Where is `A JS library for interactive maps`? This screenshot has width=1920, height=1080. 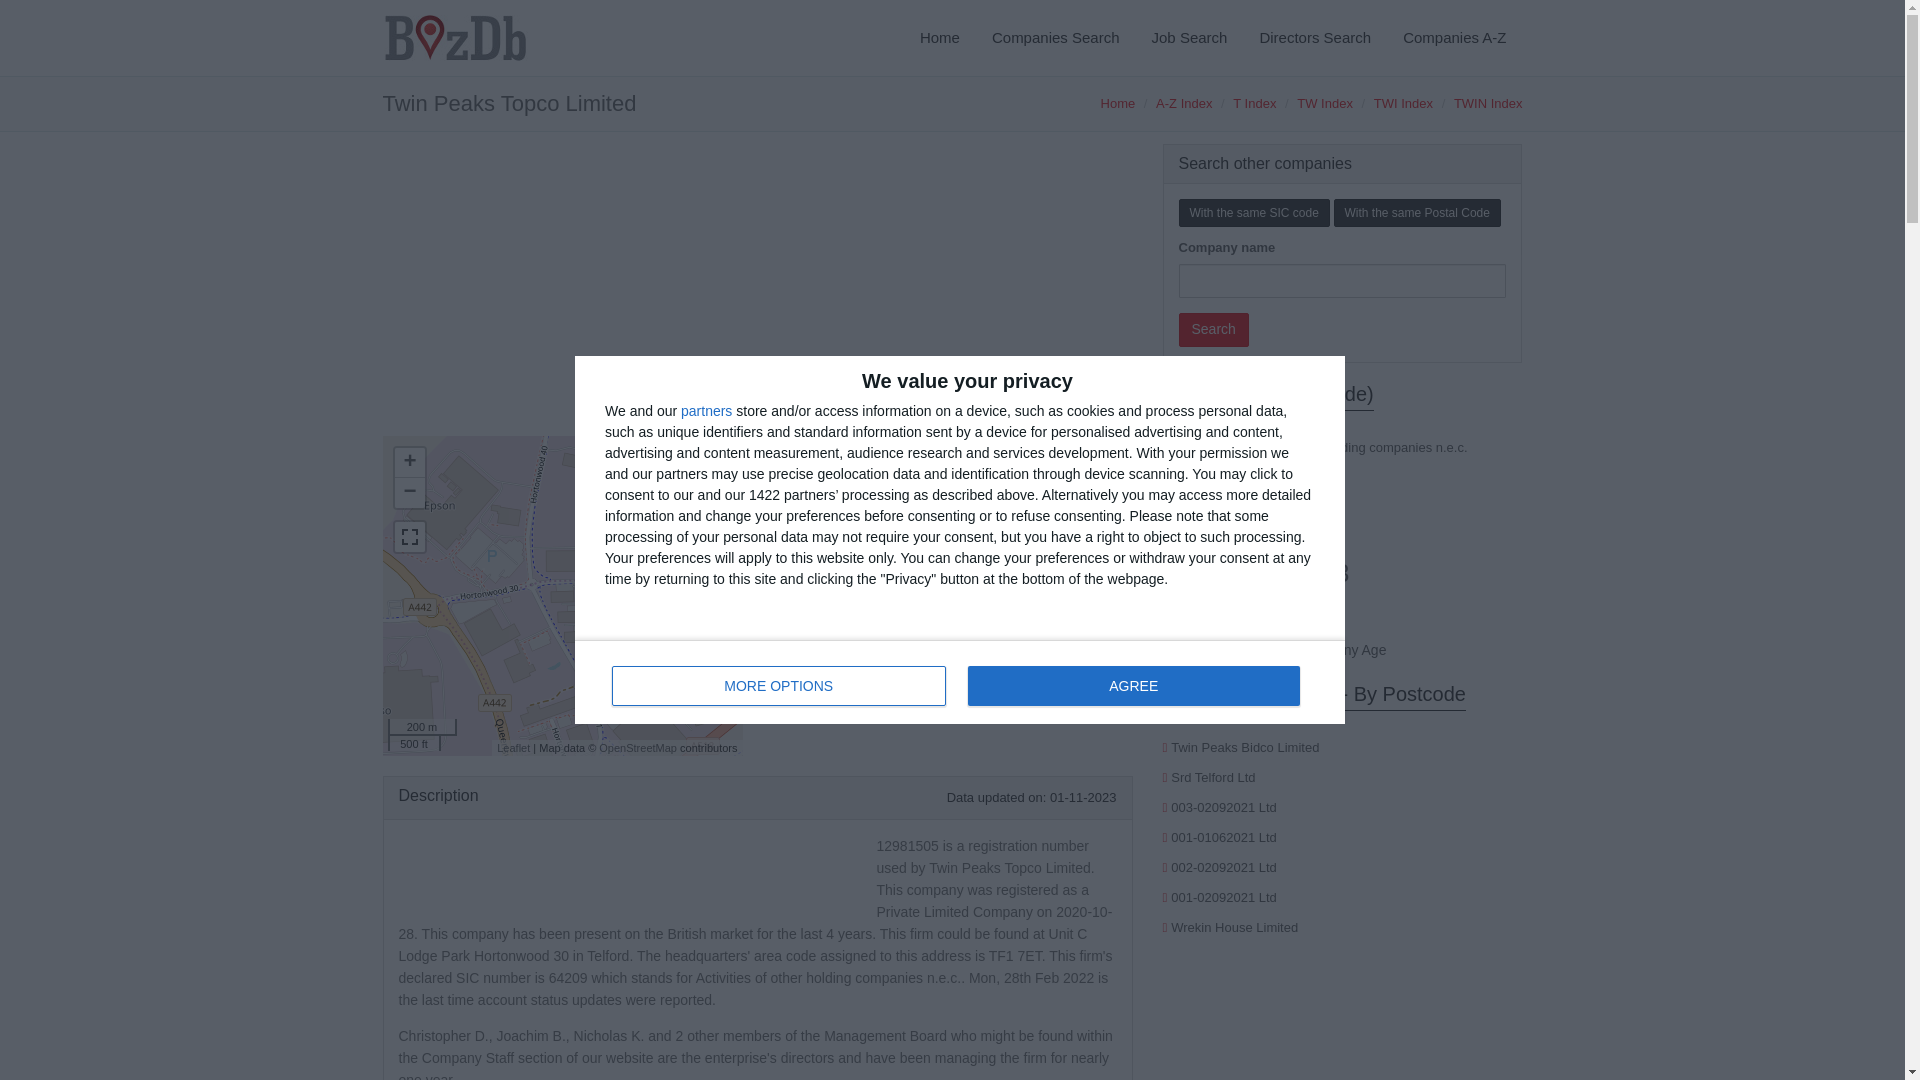 A JS library for interactive maps is located at coordinates (513, 747).